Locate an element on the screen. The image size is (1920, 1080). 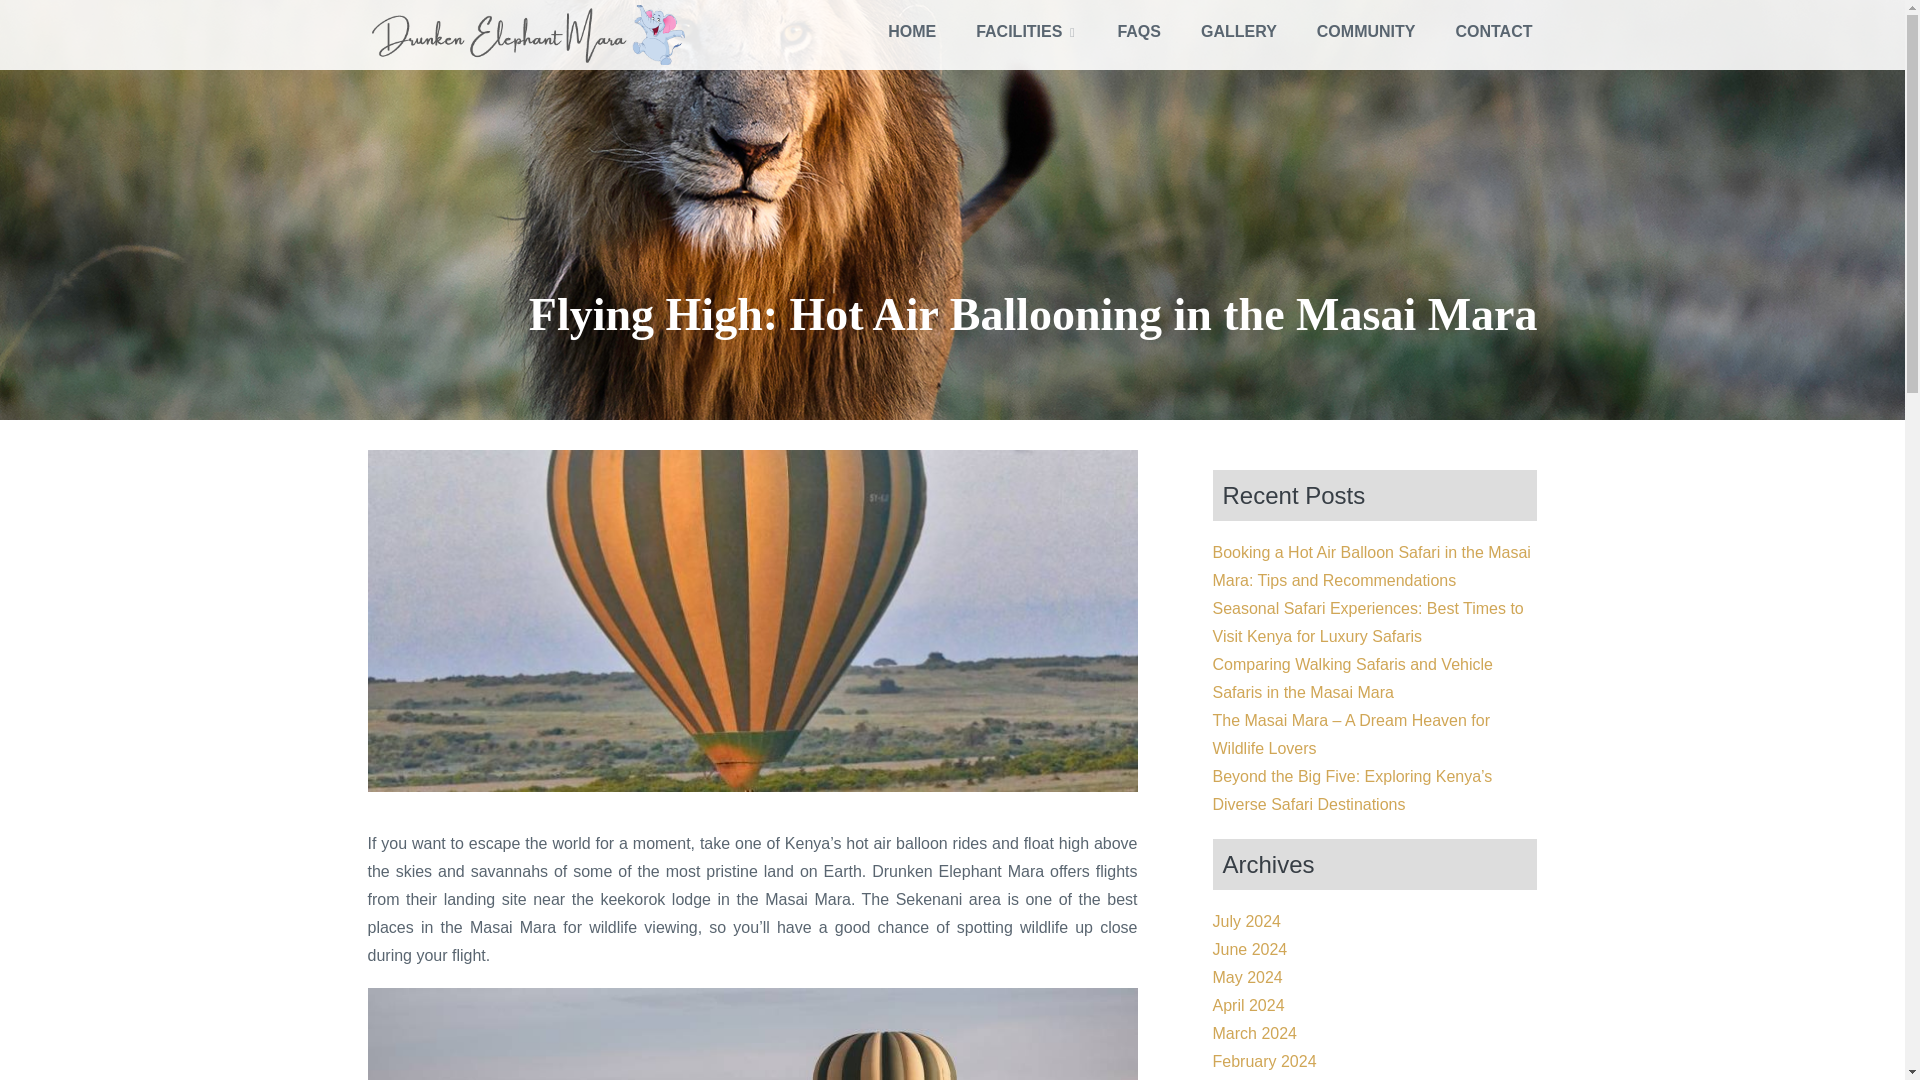
HOME is located at coordinates (912, 32).